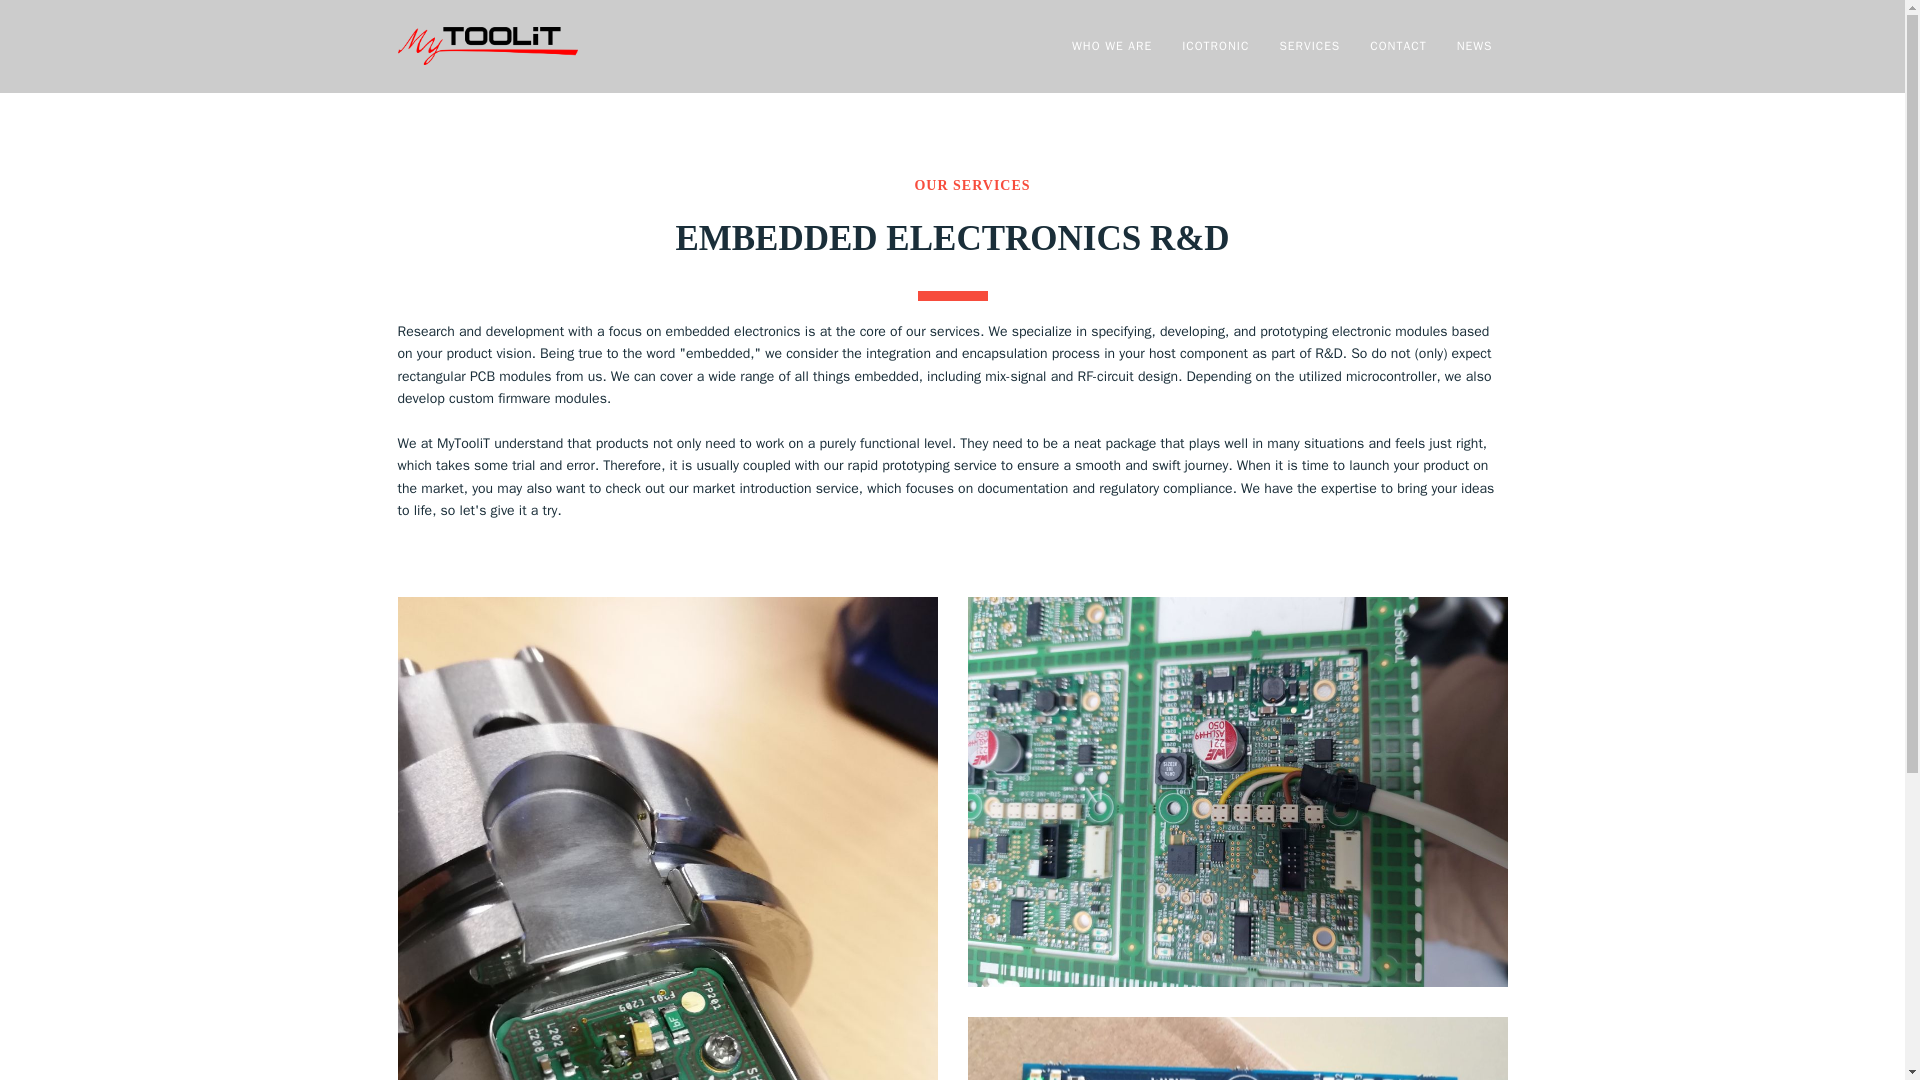 Image resolution: width=1920 pixels, height=1080 pixels. I want to click on SERVICES, so click(1309, 46).